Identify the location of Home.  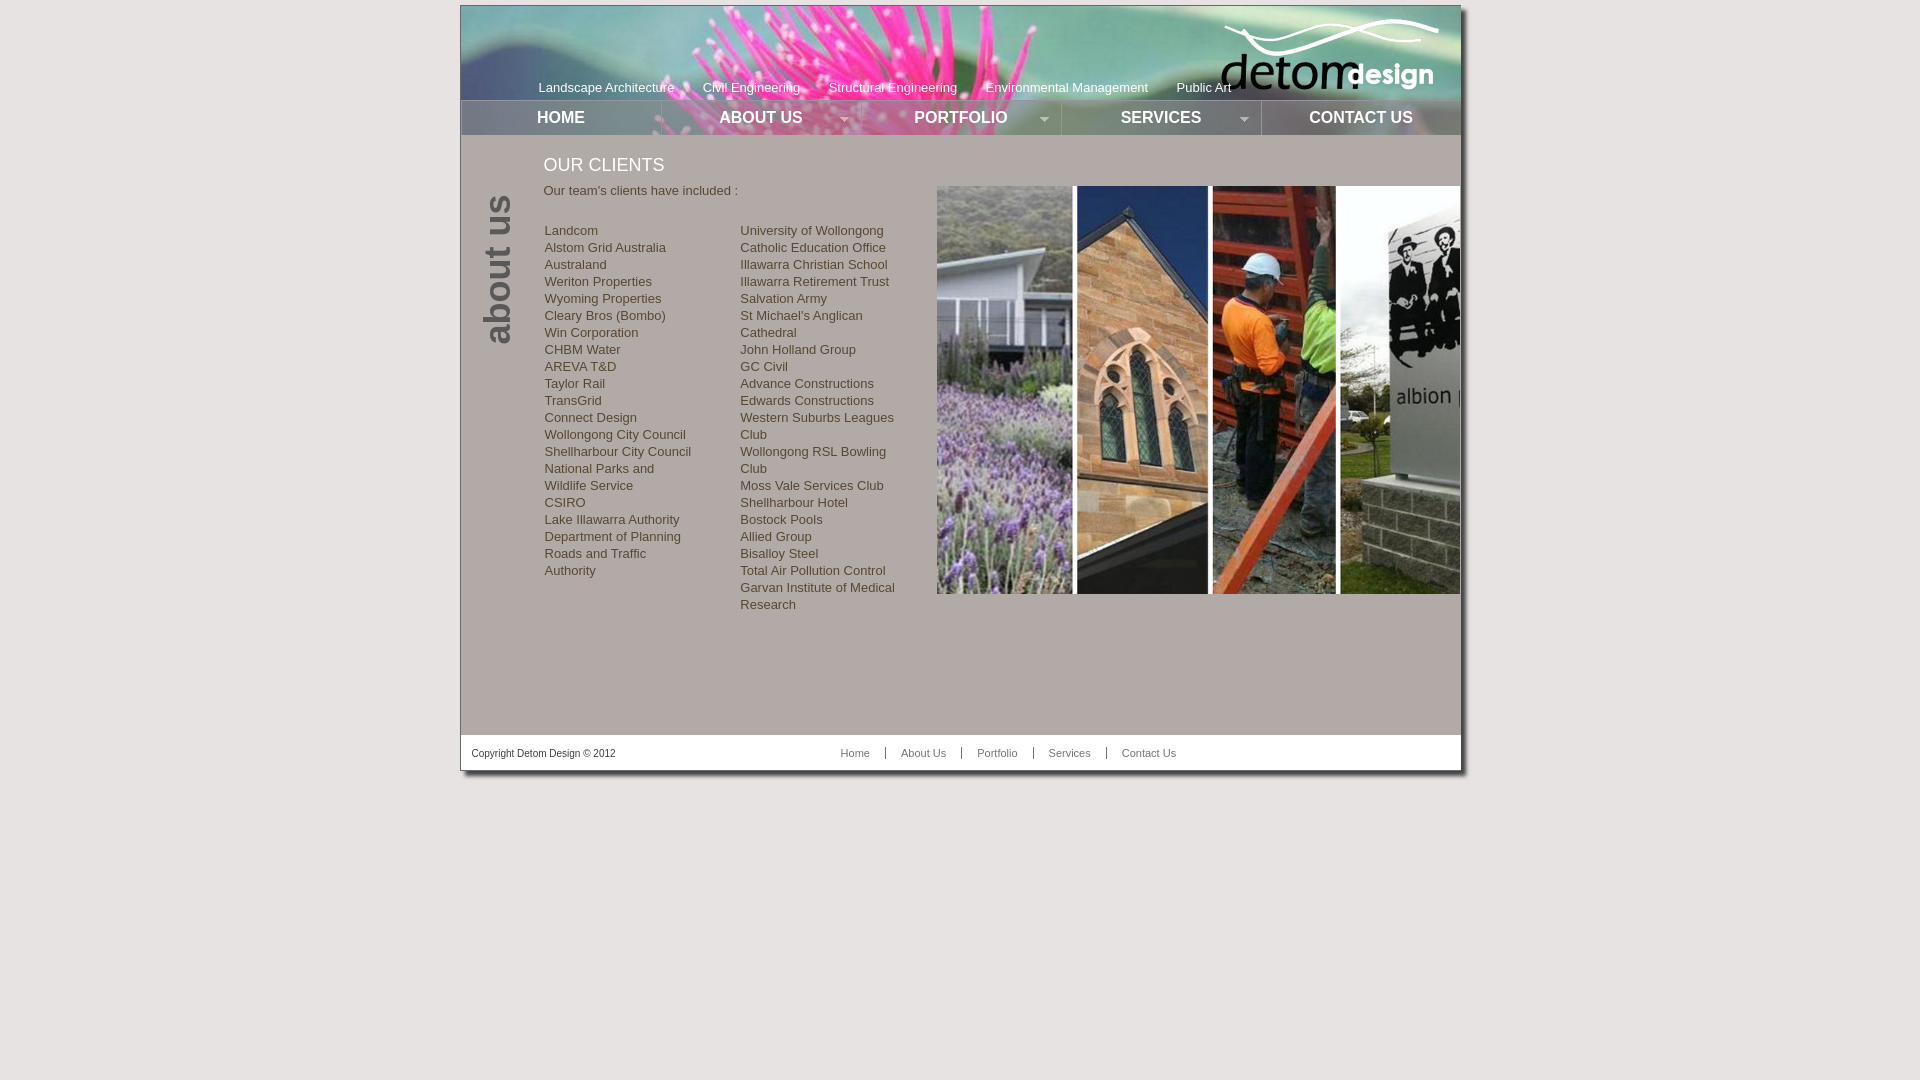
(856, 752).